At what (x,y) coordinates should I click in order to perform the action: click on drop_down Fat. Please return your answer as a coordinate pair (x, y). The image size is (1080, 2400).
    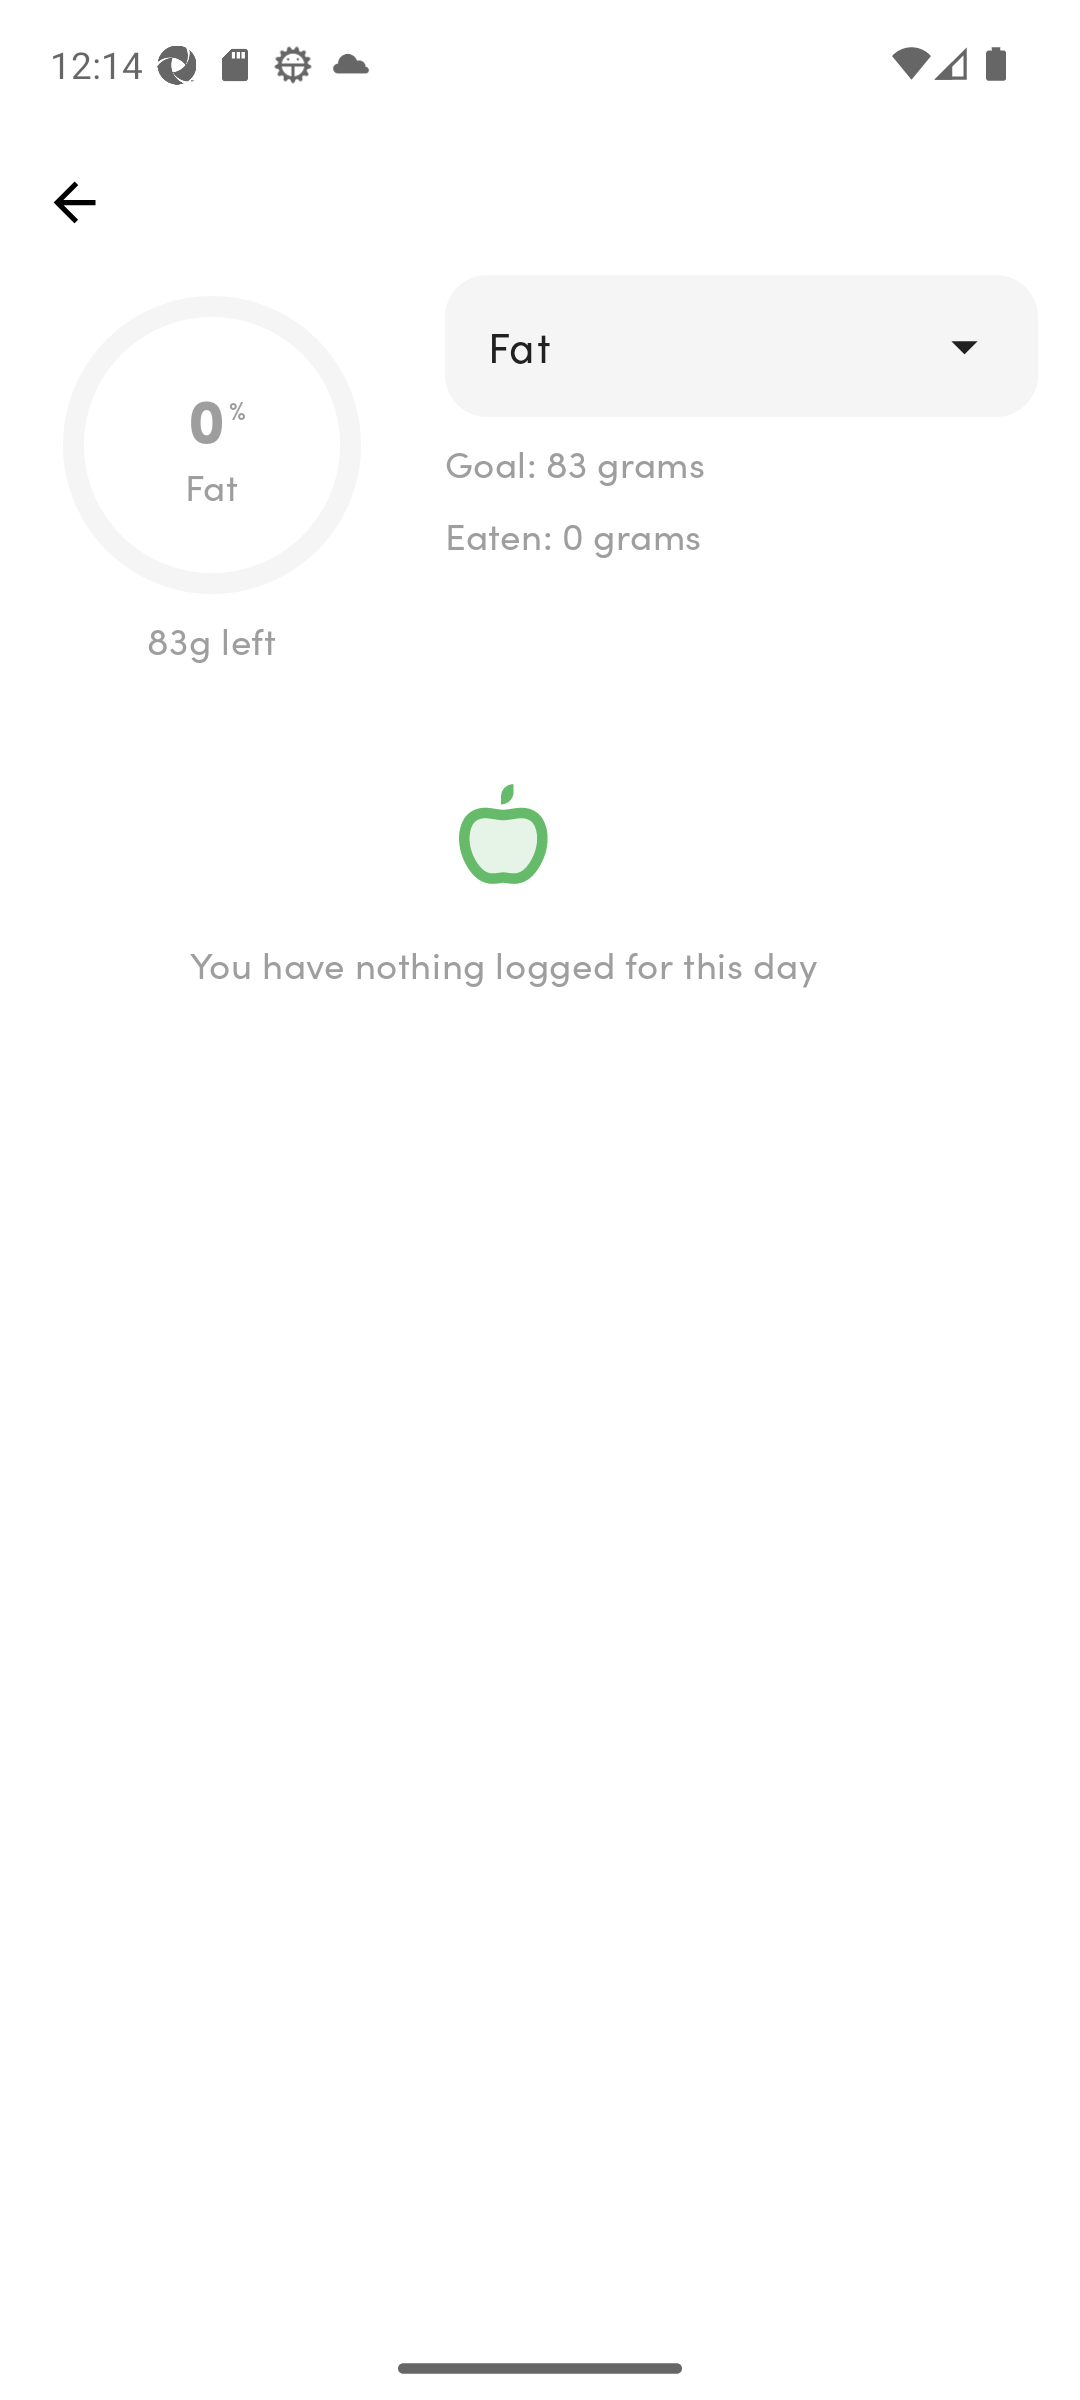
    Looking at the image, I should click on (740, 346).